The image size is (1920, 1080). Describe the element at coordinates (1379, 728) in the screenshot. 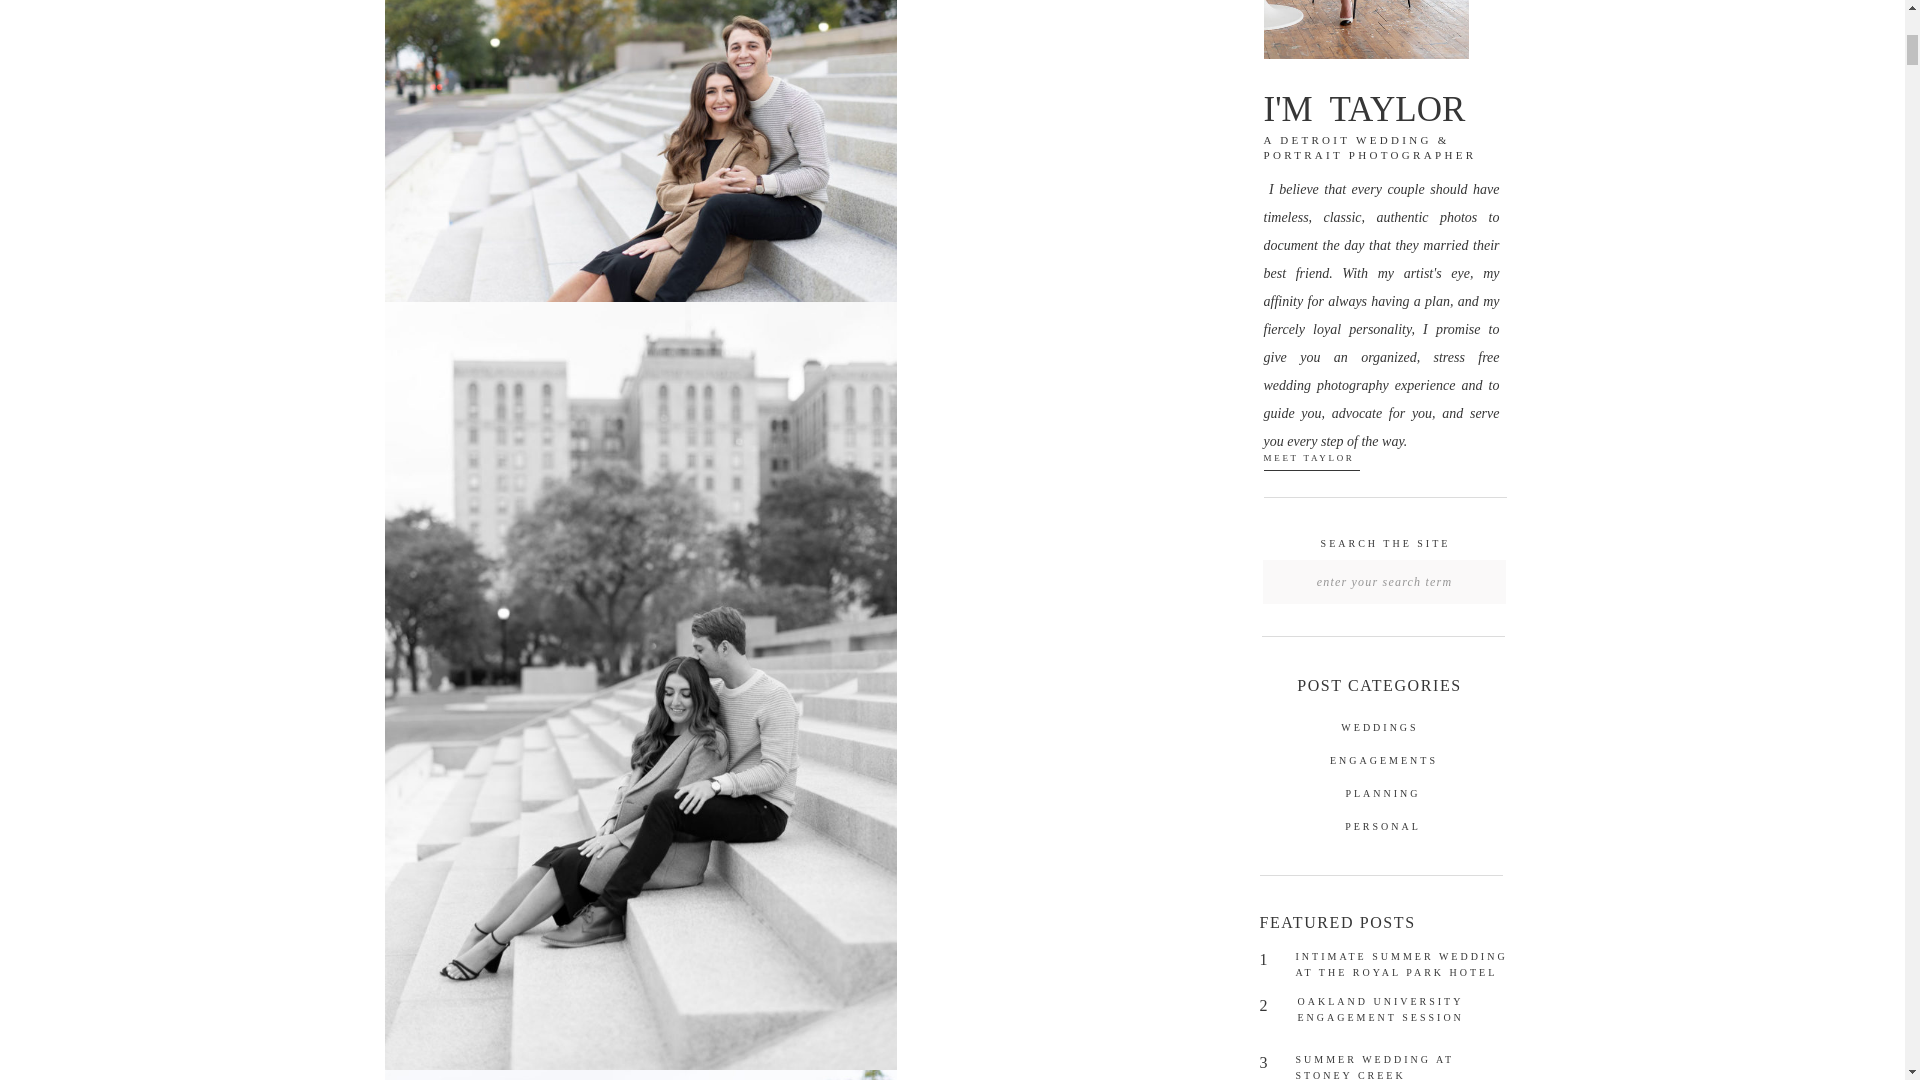

I see `WEDDINGS` at that location.